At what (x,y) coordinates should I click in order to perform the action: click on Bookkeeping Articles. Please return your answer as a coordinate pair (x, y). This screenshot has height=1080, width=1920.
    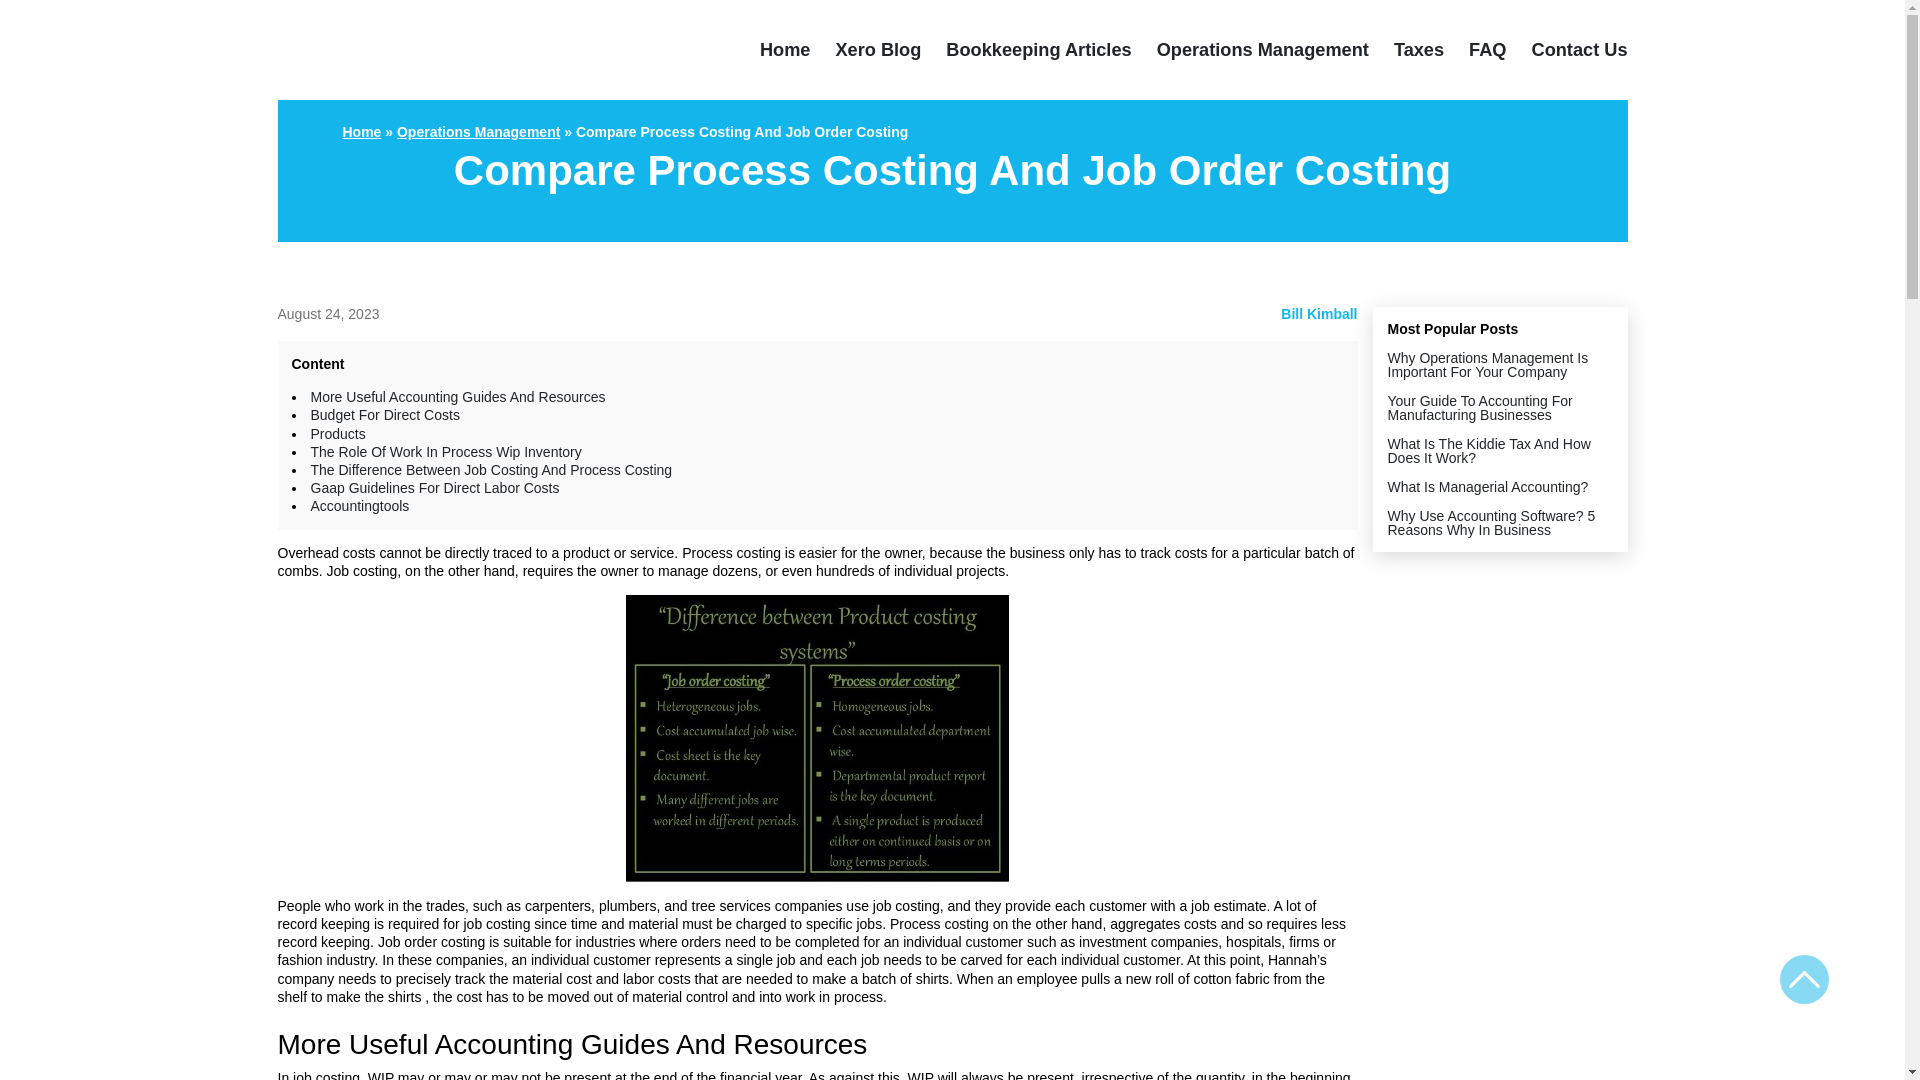
    Looking at the image, I should click on (1038, 50).